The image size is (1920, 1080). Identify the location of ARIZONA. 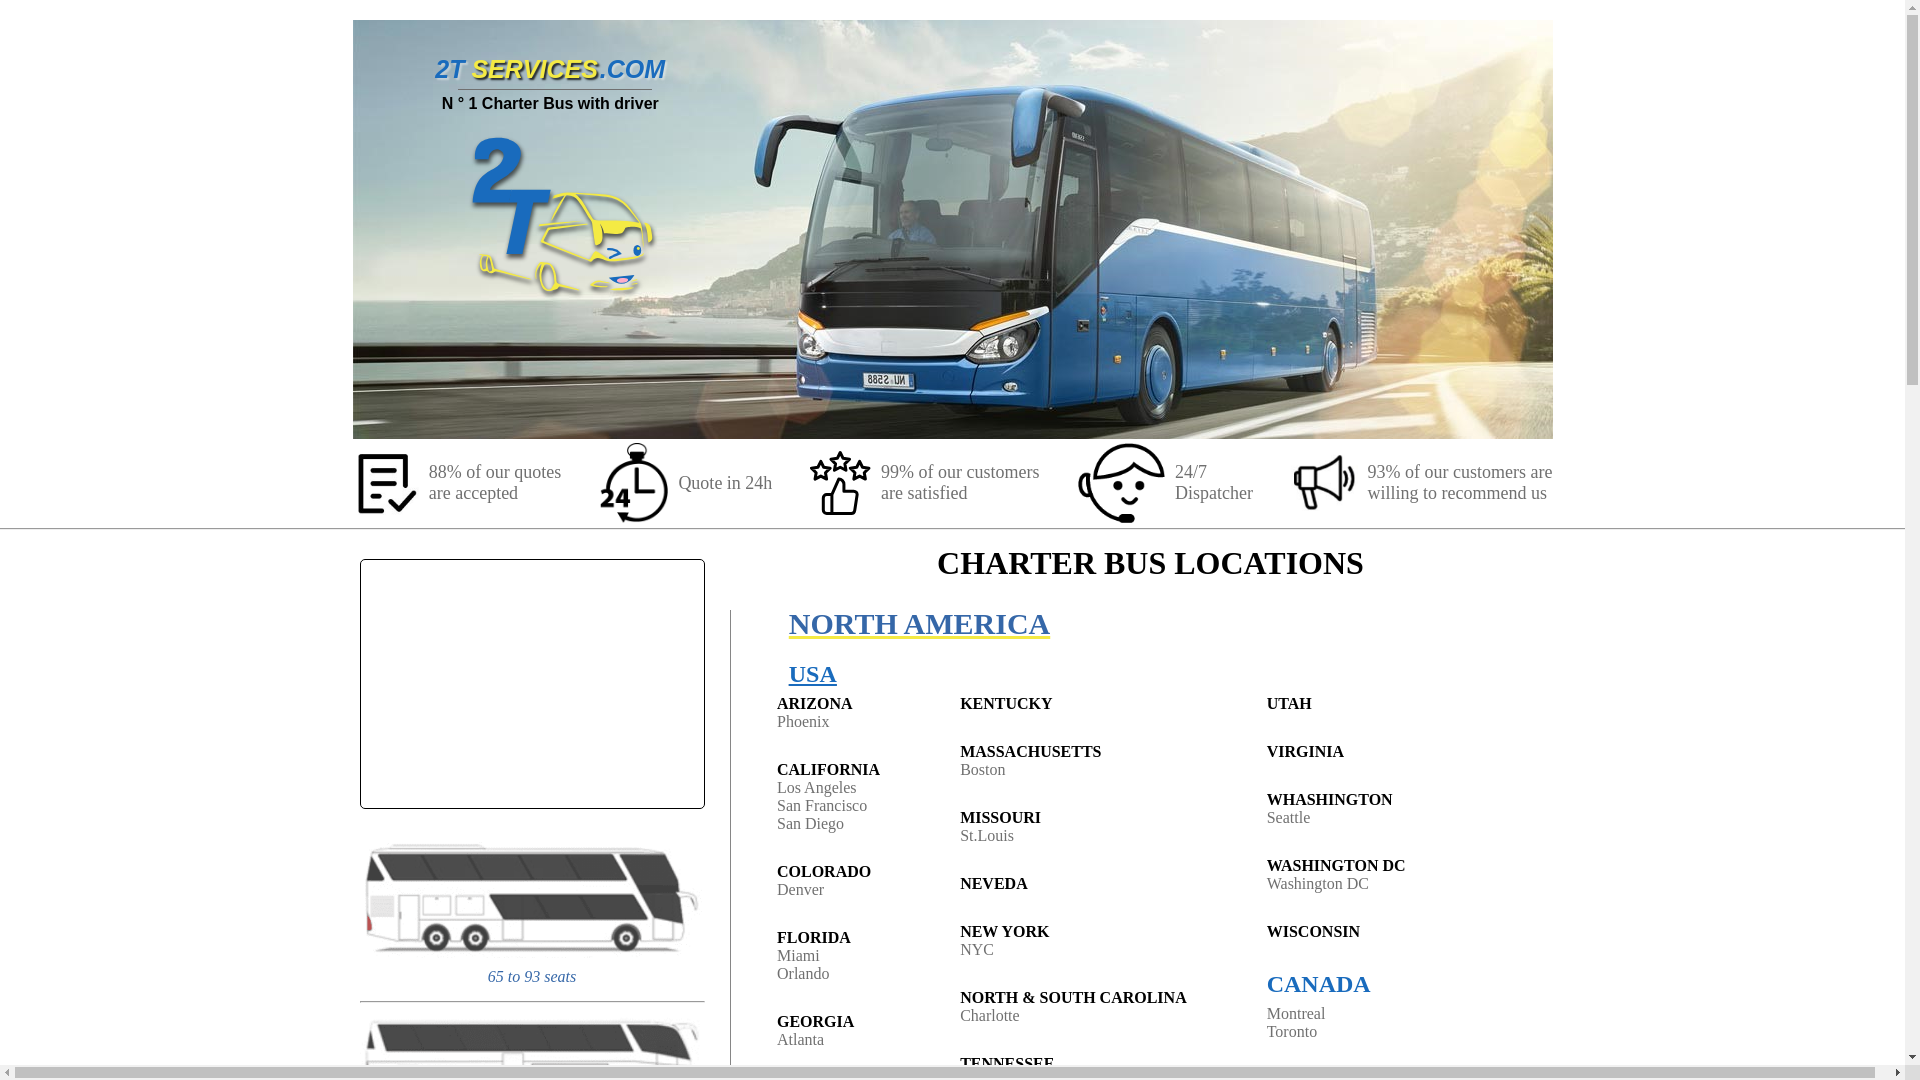
(815, 704).